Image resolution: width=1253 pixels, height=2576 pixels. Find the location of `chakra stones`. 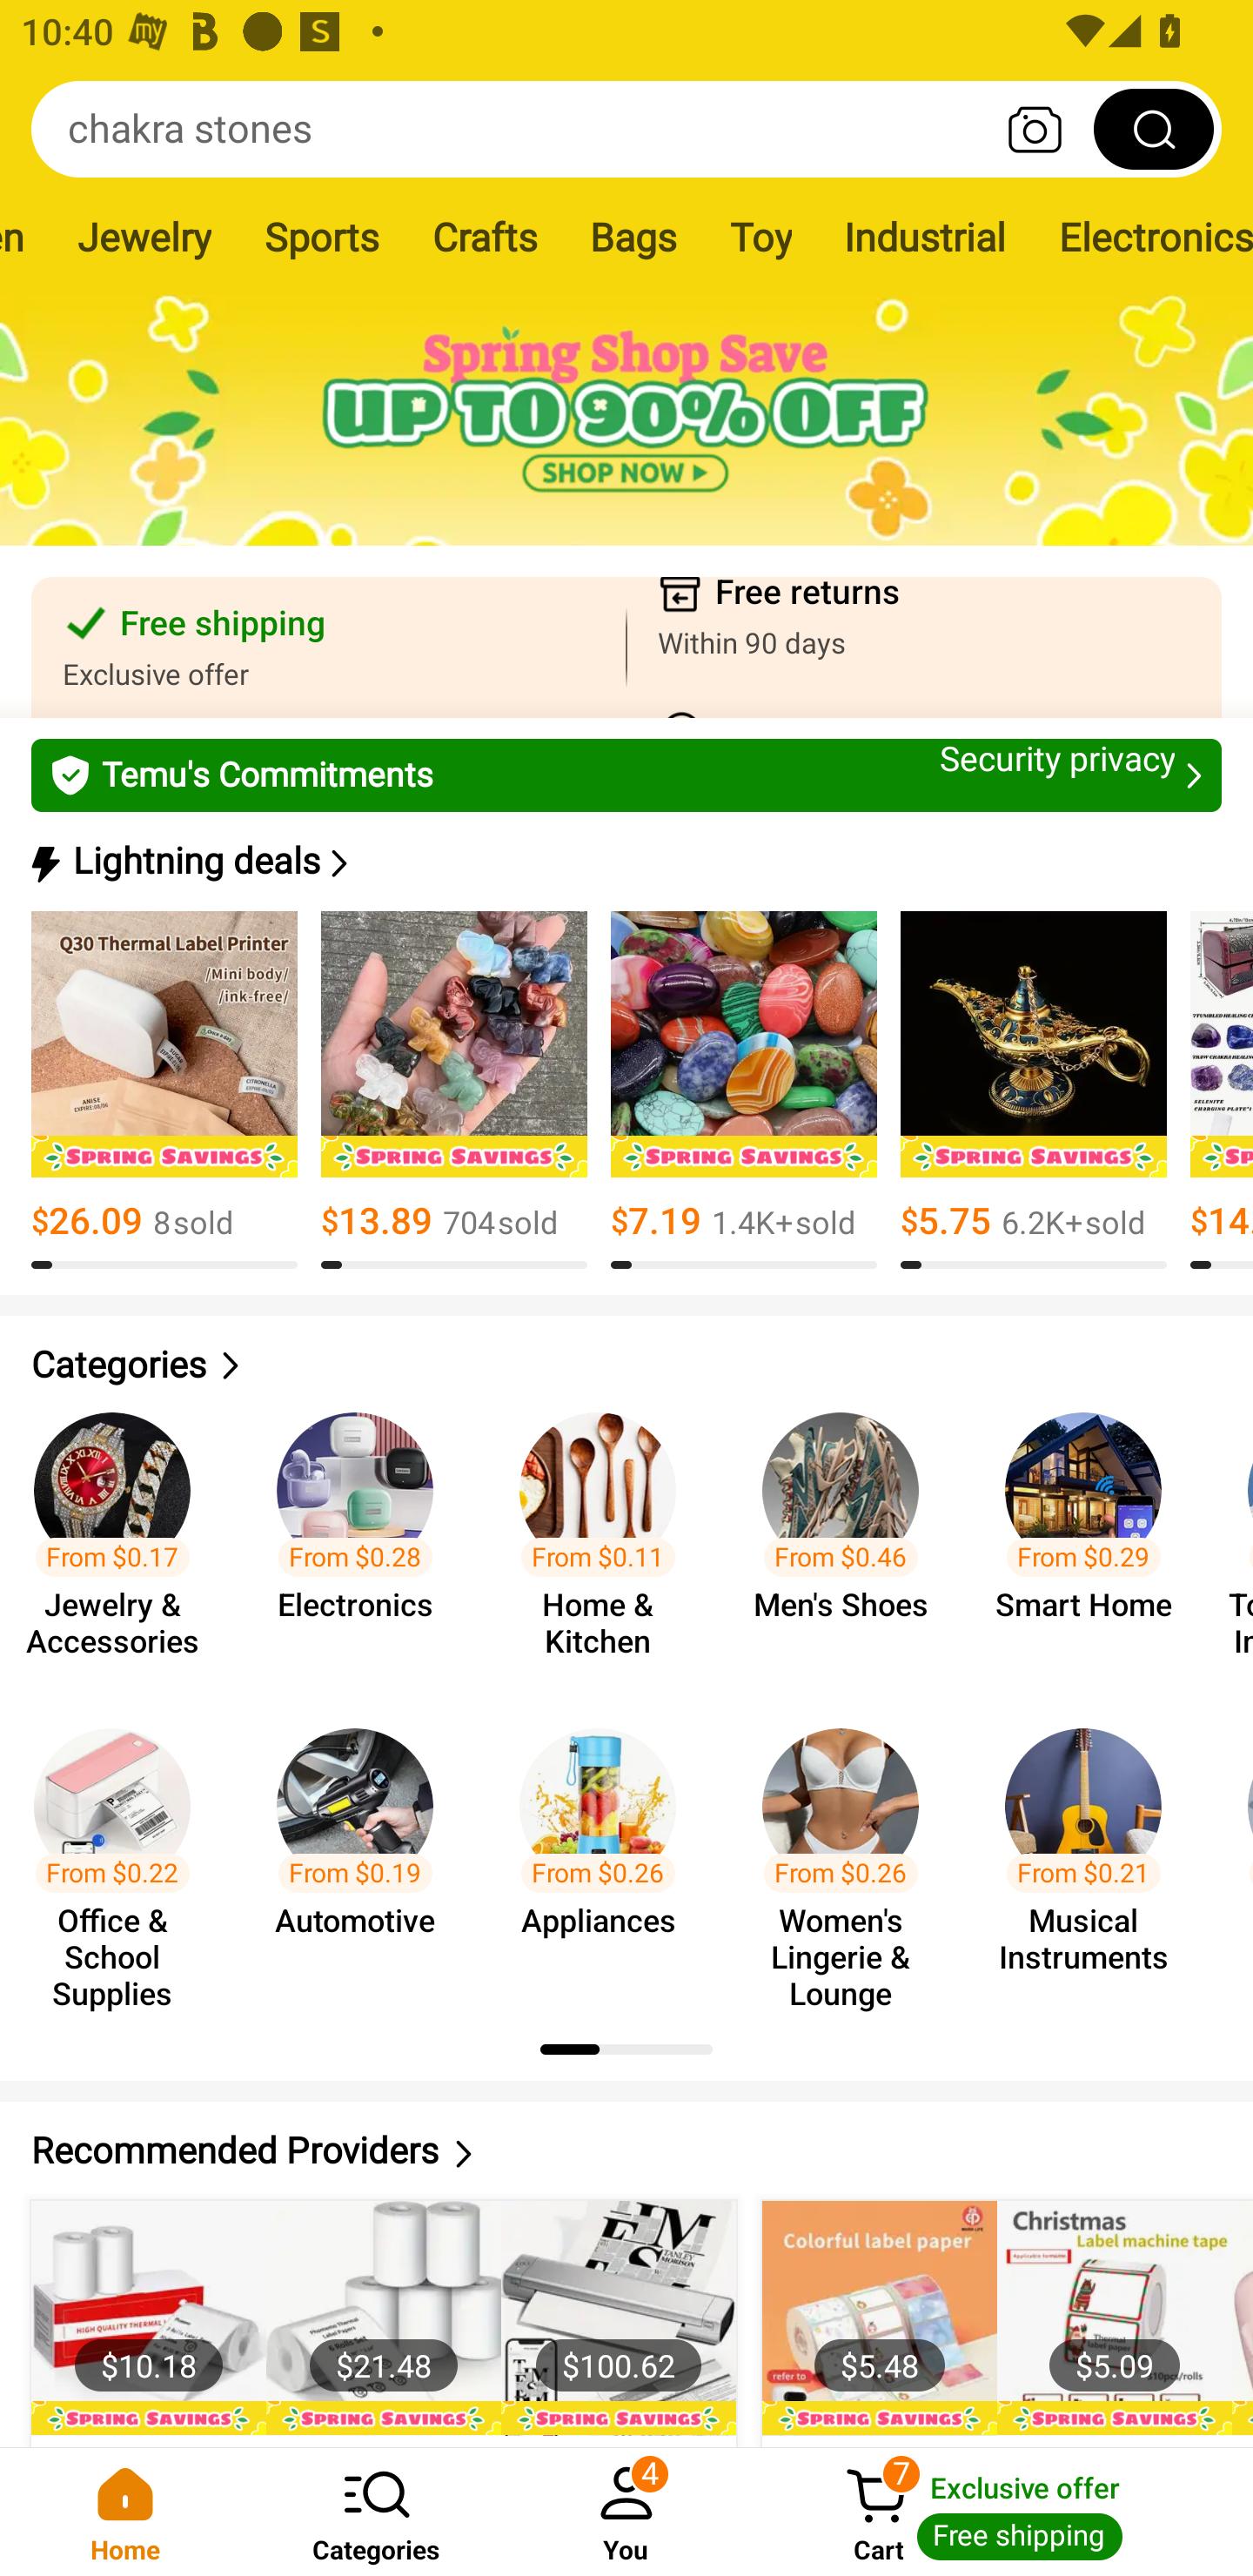

chakra stones is located at coordinates (626, 129).